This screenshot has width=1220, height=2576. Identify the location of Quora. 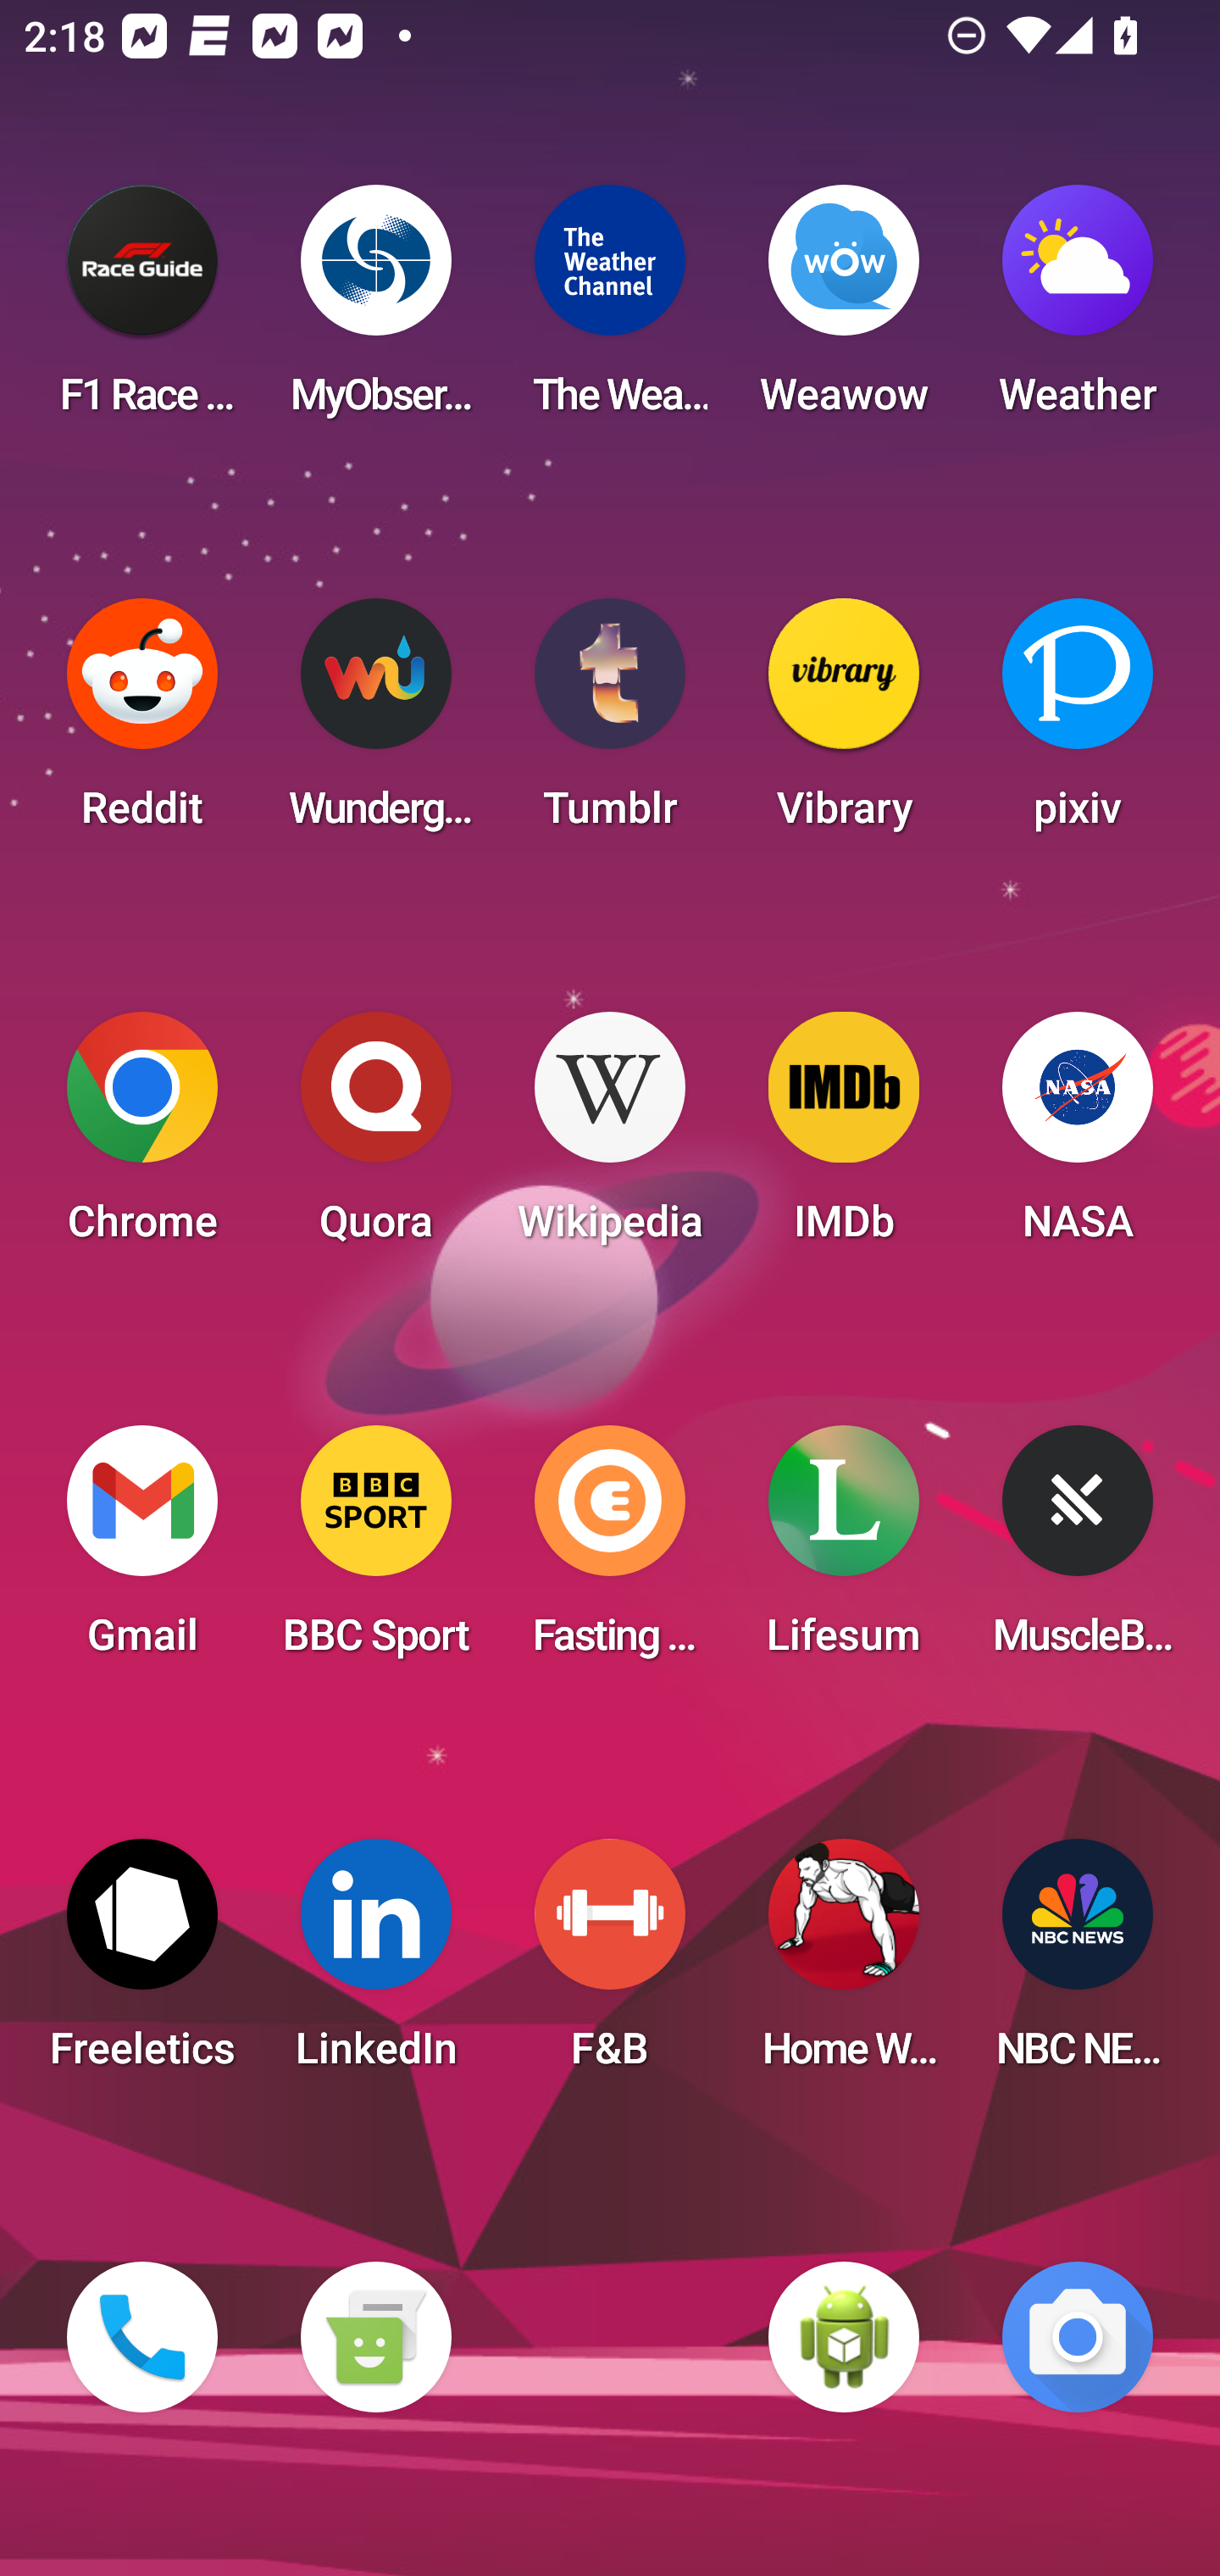
(375, 1137).